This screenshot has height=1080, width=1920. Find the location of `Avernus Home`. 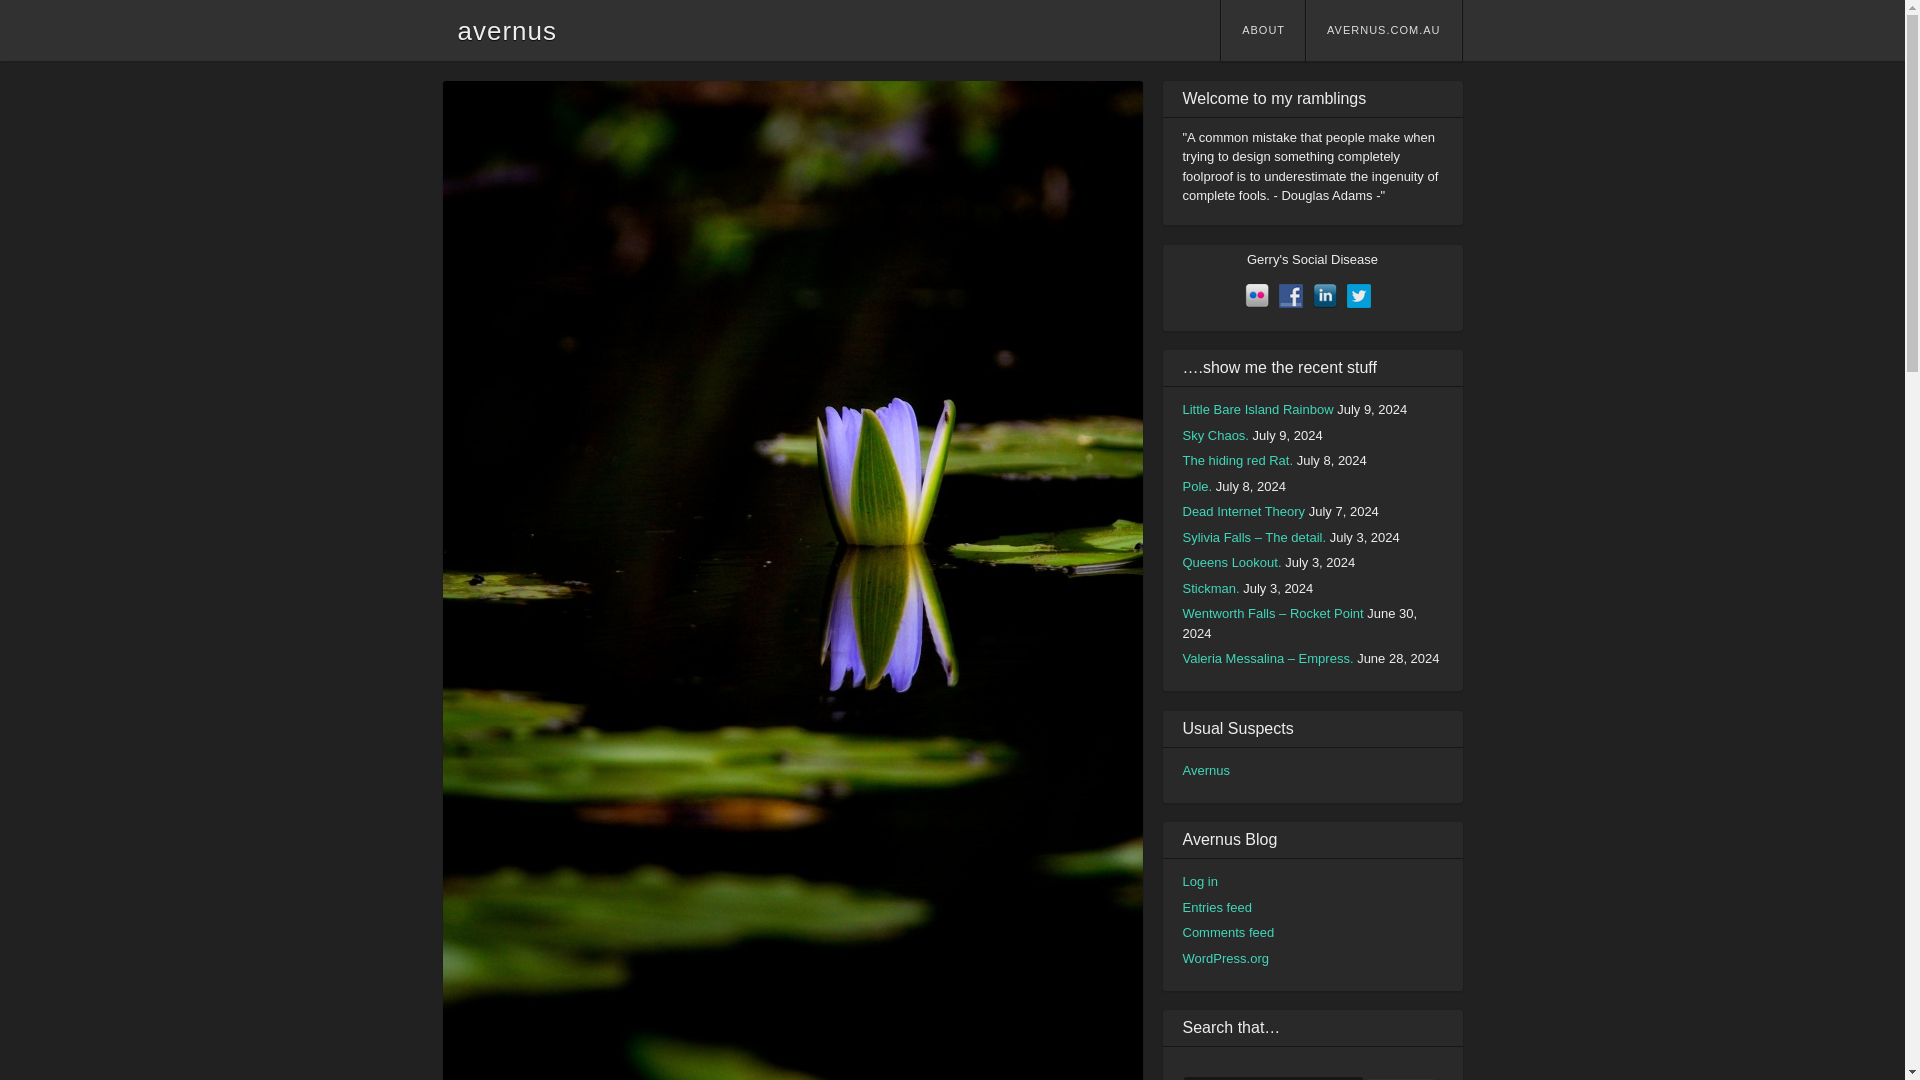

Avernus Home is located at coordinates (1205, 769).